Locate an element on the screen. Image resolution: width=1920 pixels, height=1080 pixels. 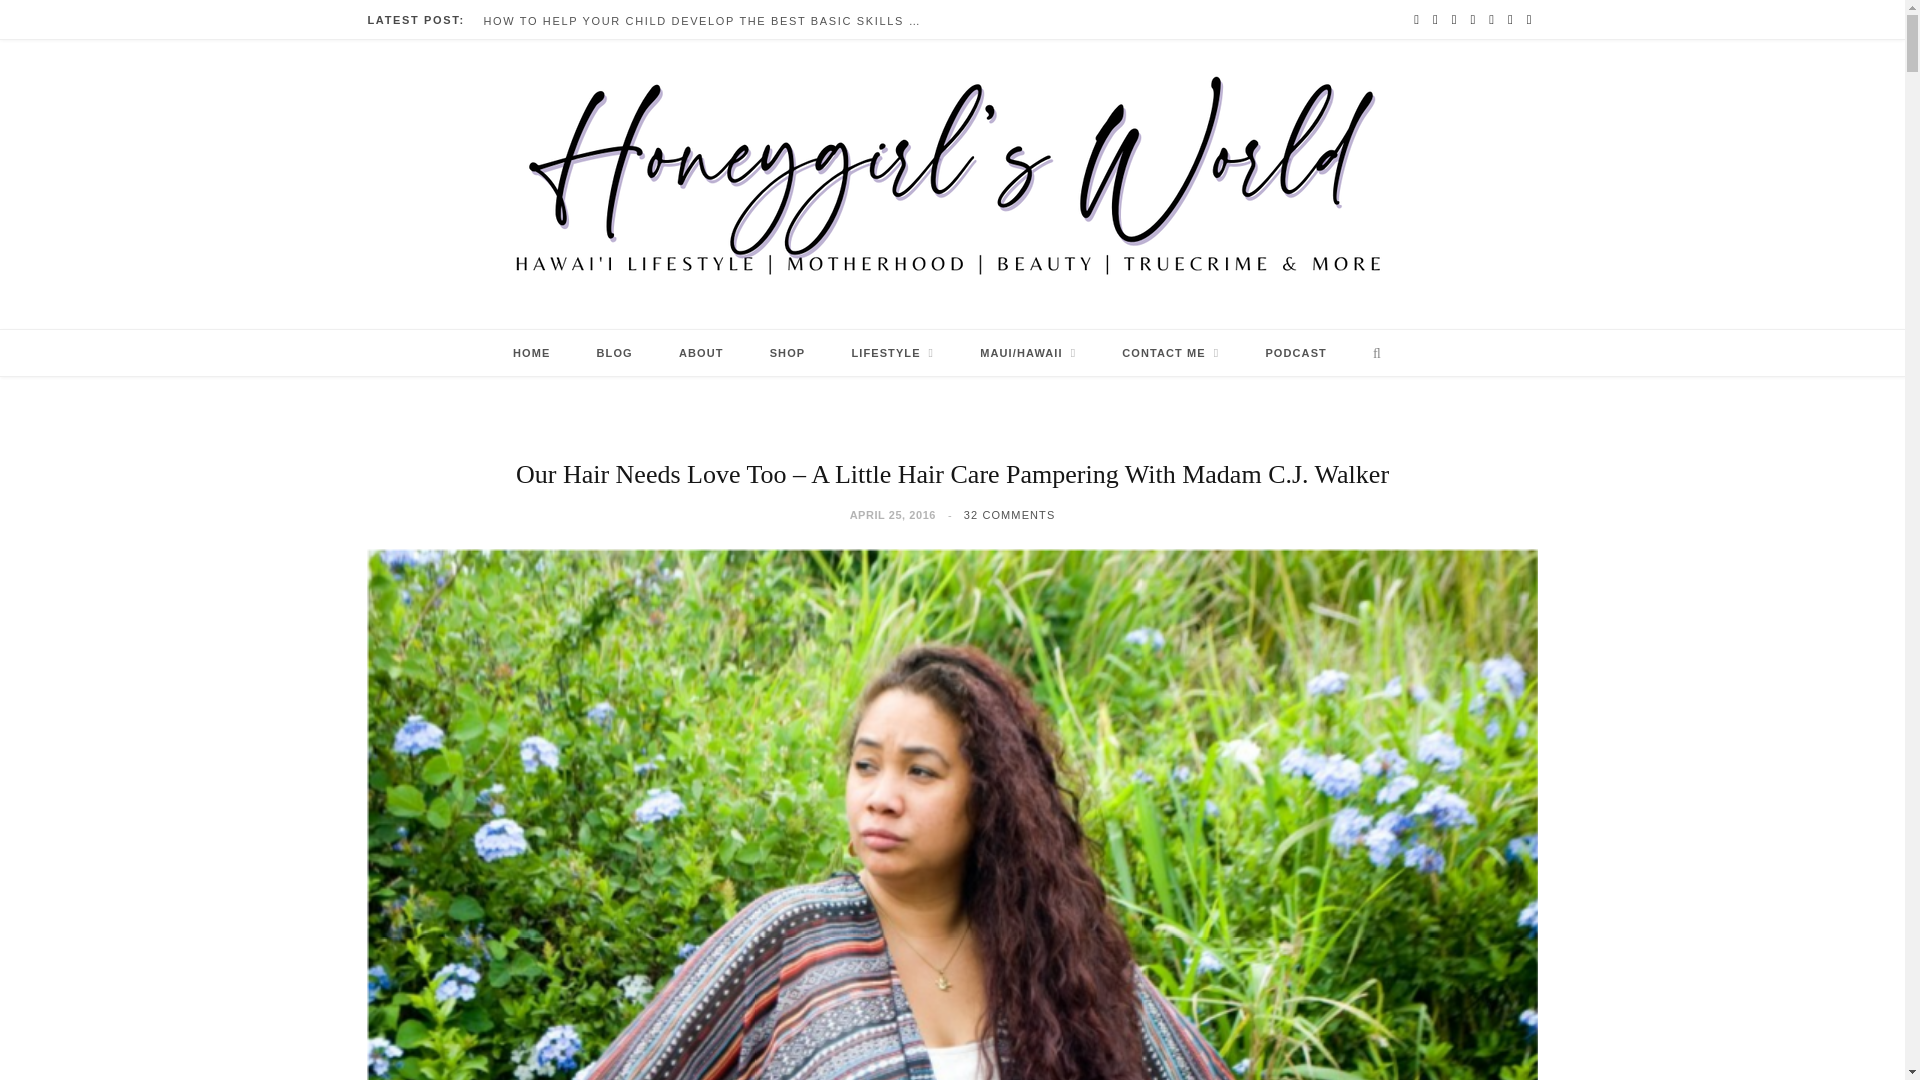
32 COMMENTS is located at coordinates (1010, 514).